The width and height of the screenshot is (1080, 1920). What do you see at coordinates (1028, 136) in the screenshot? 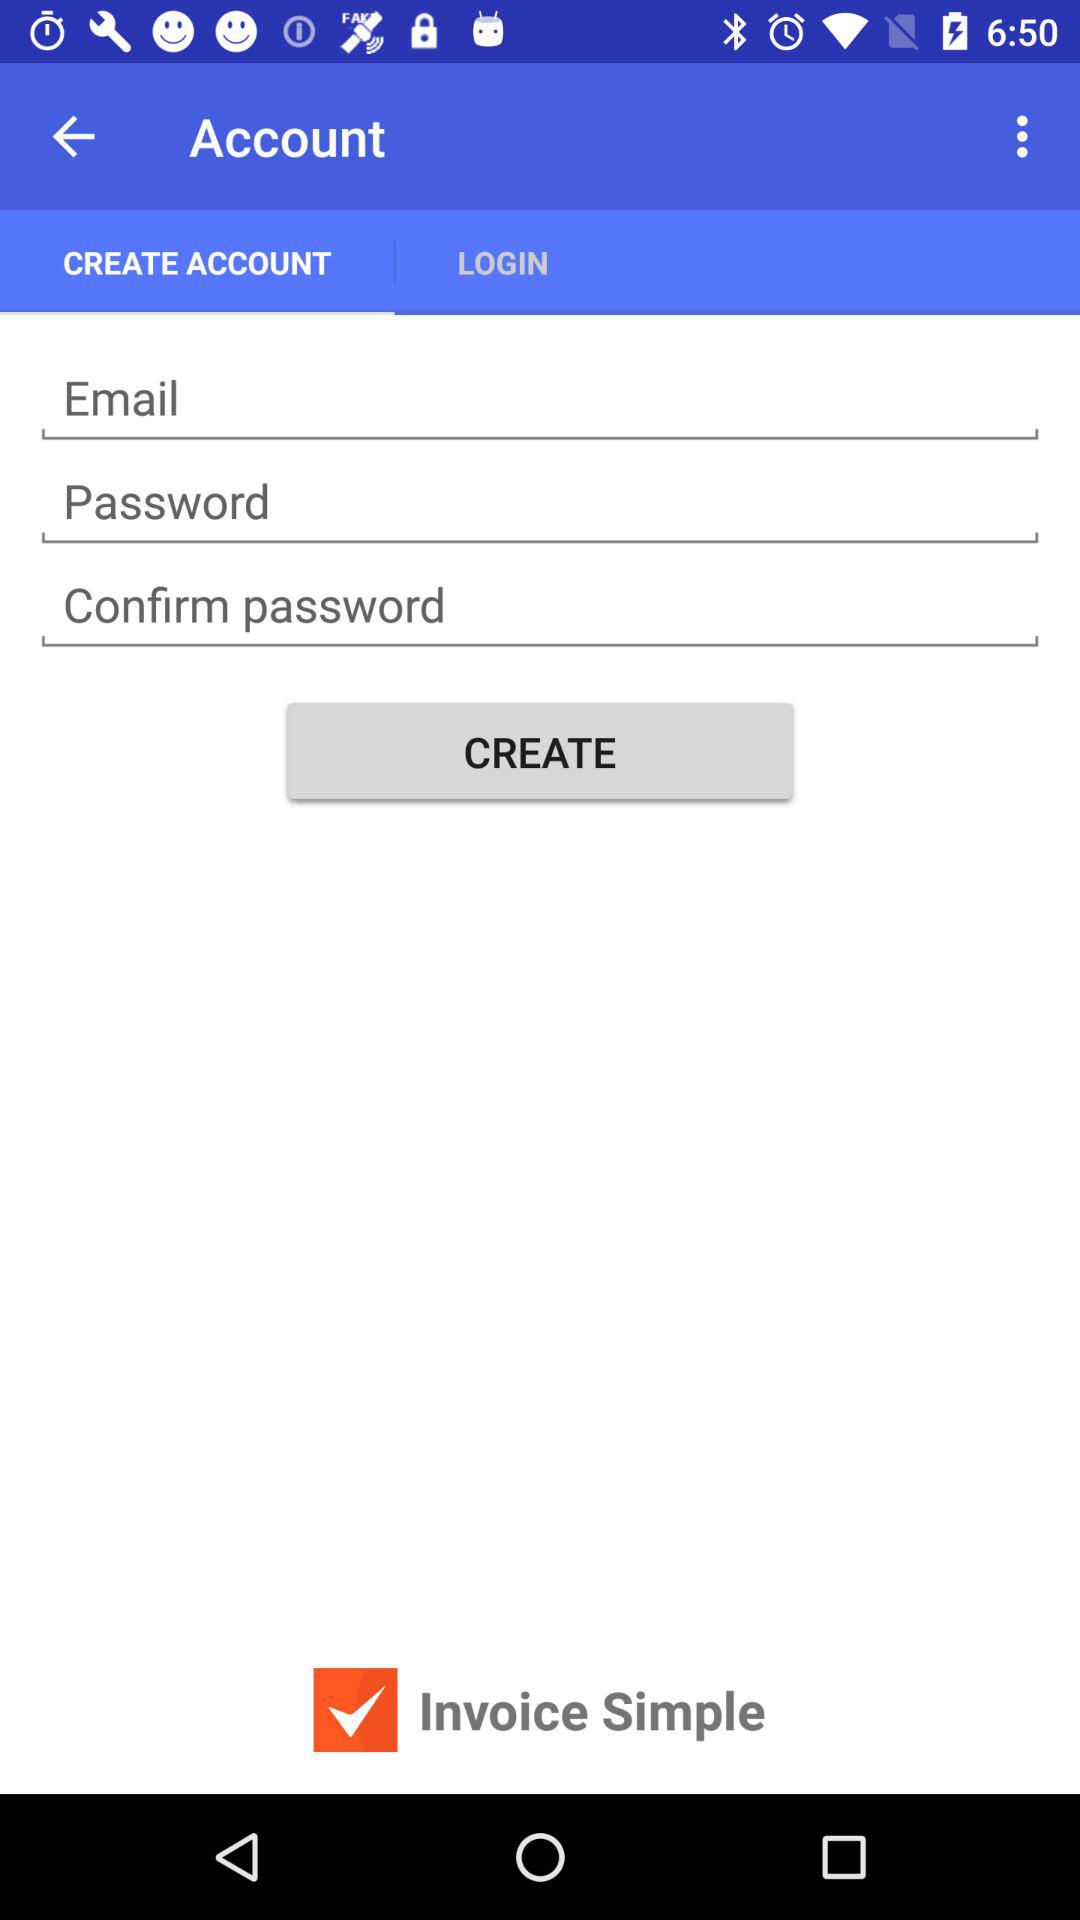
I see `turn on item at the top right corner` at bounding box center [1028, 136].